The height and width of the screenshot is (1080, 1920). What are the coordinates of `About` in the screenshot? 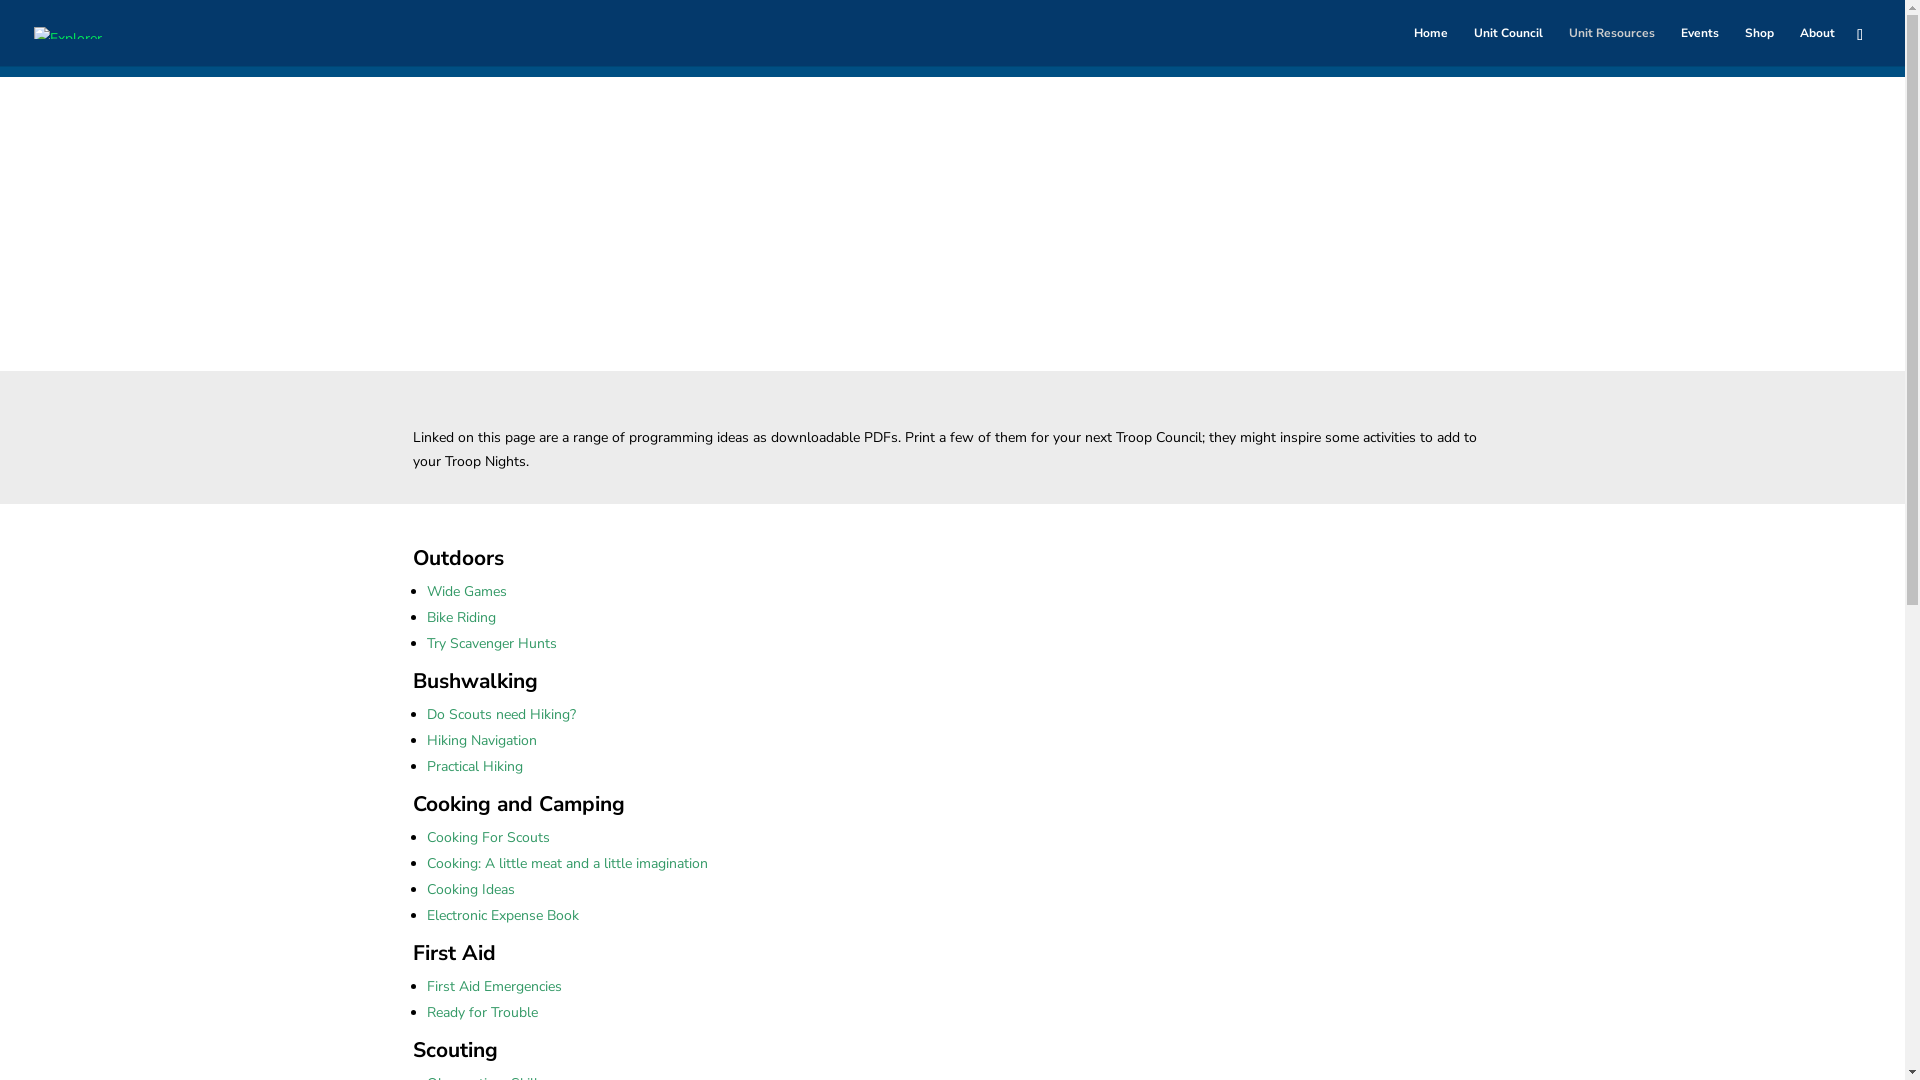 It's located at (1818, 46).